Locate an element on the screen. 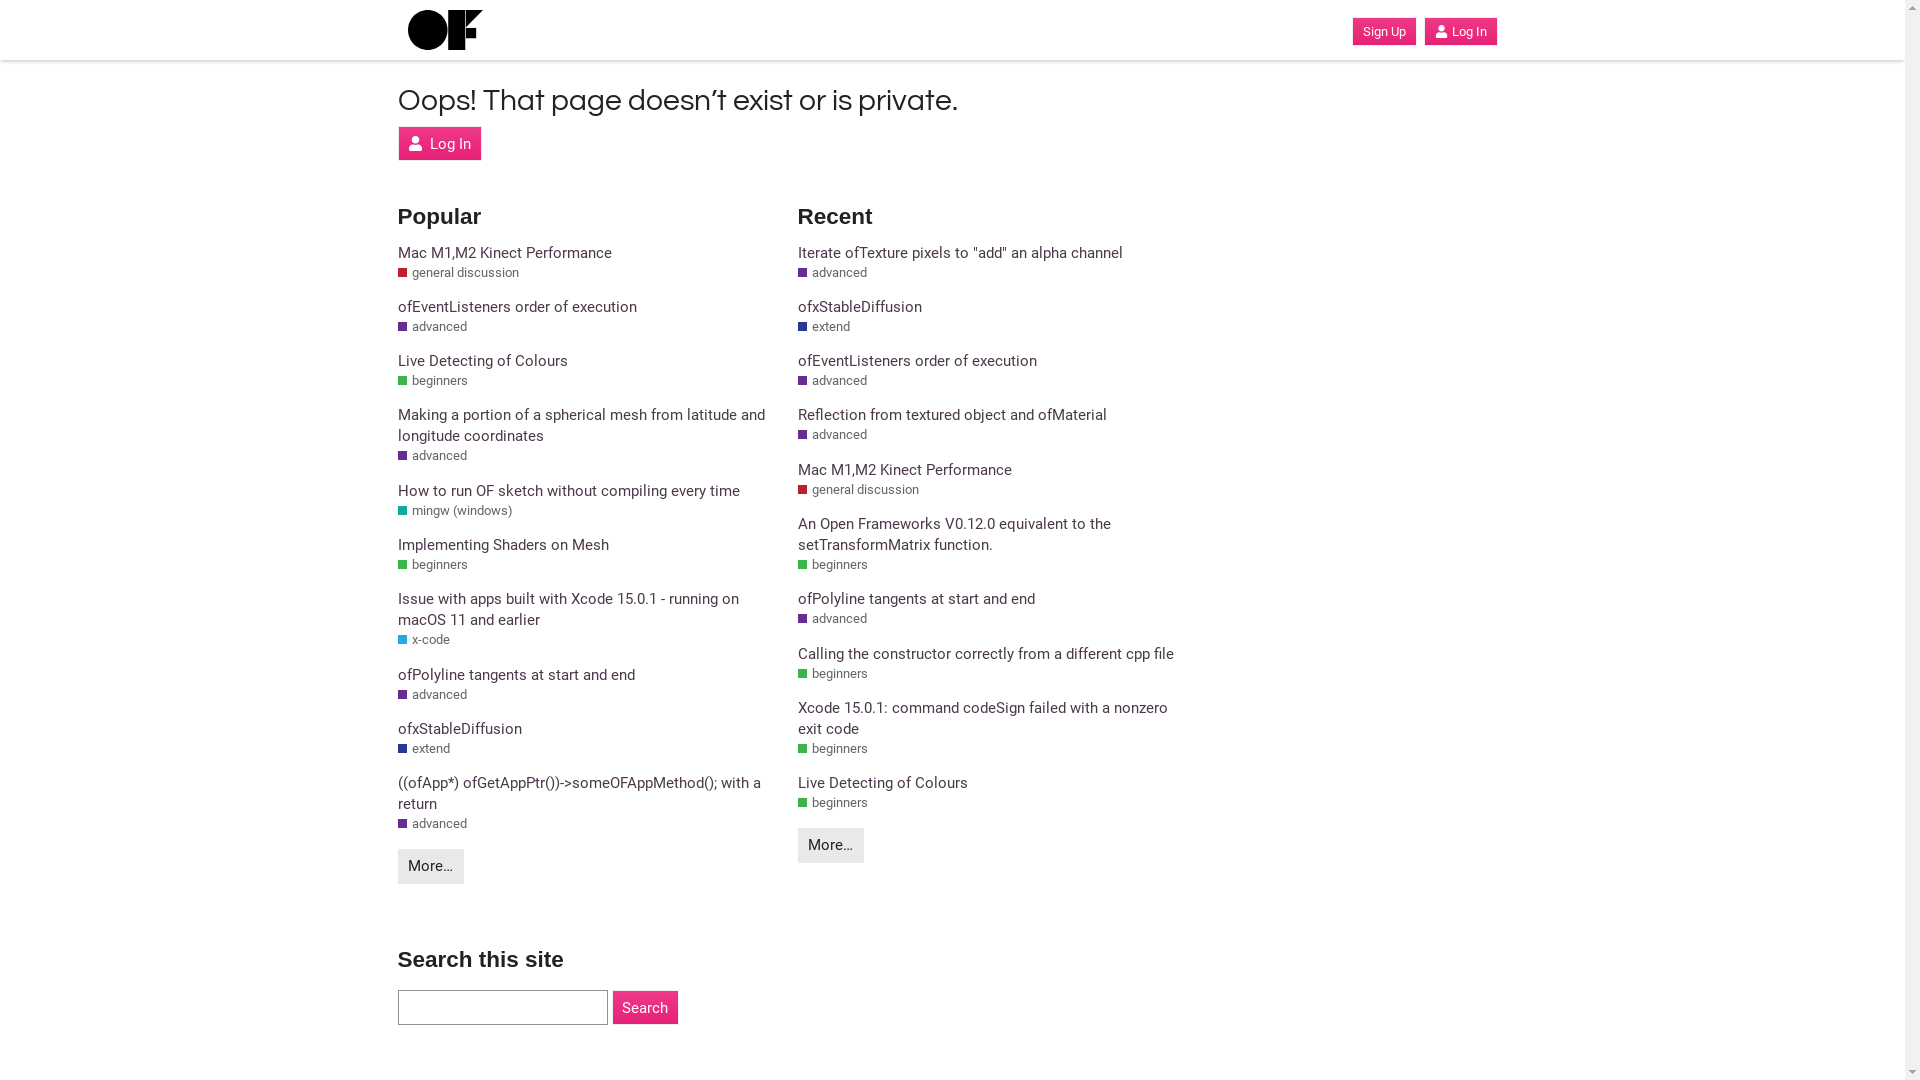 The height and width of the screenshot is (1080, 1920). Log In is located at coordinates (1460, 32).